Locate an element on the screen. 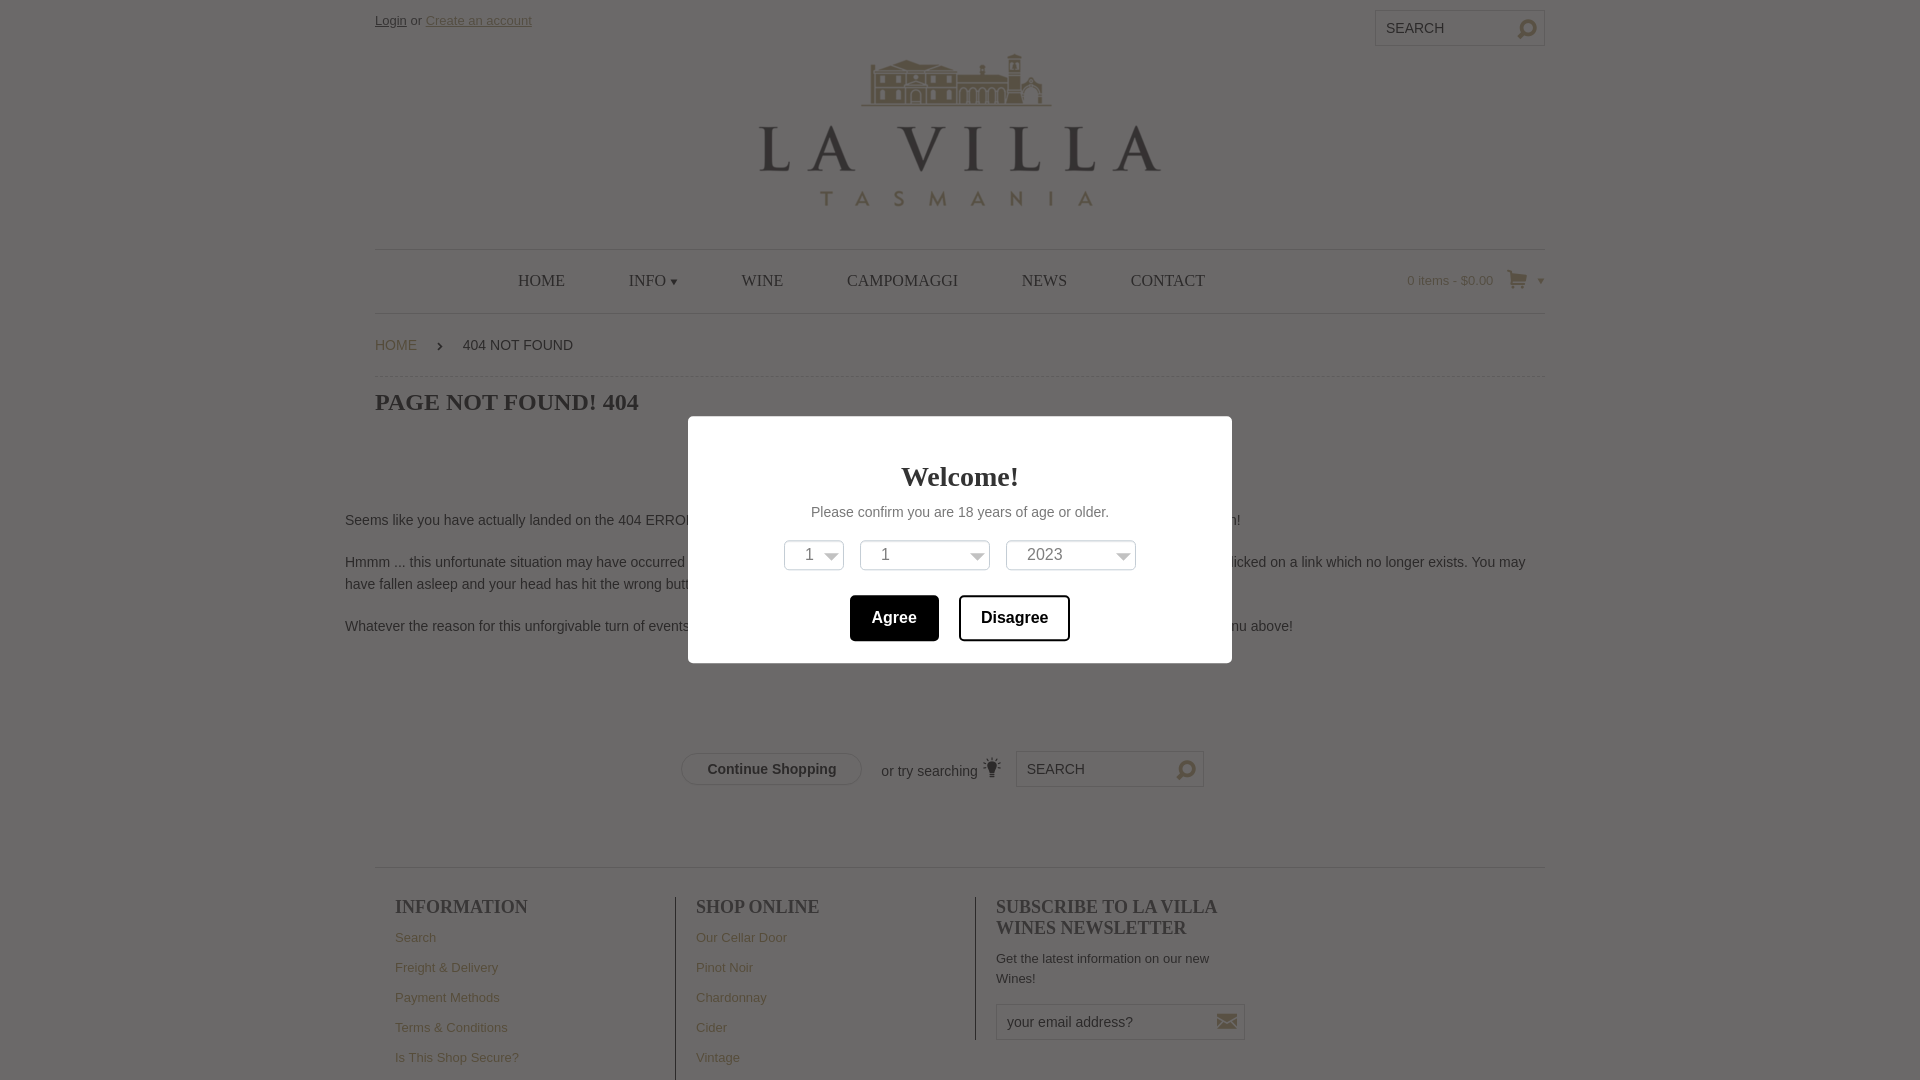 Image resolution: width=1920 pixels, height=1080 pixels. Create an account is located at coordinates (479, 20).